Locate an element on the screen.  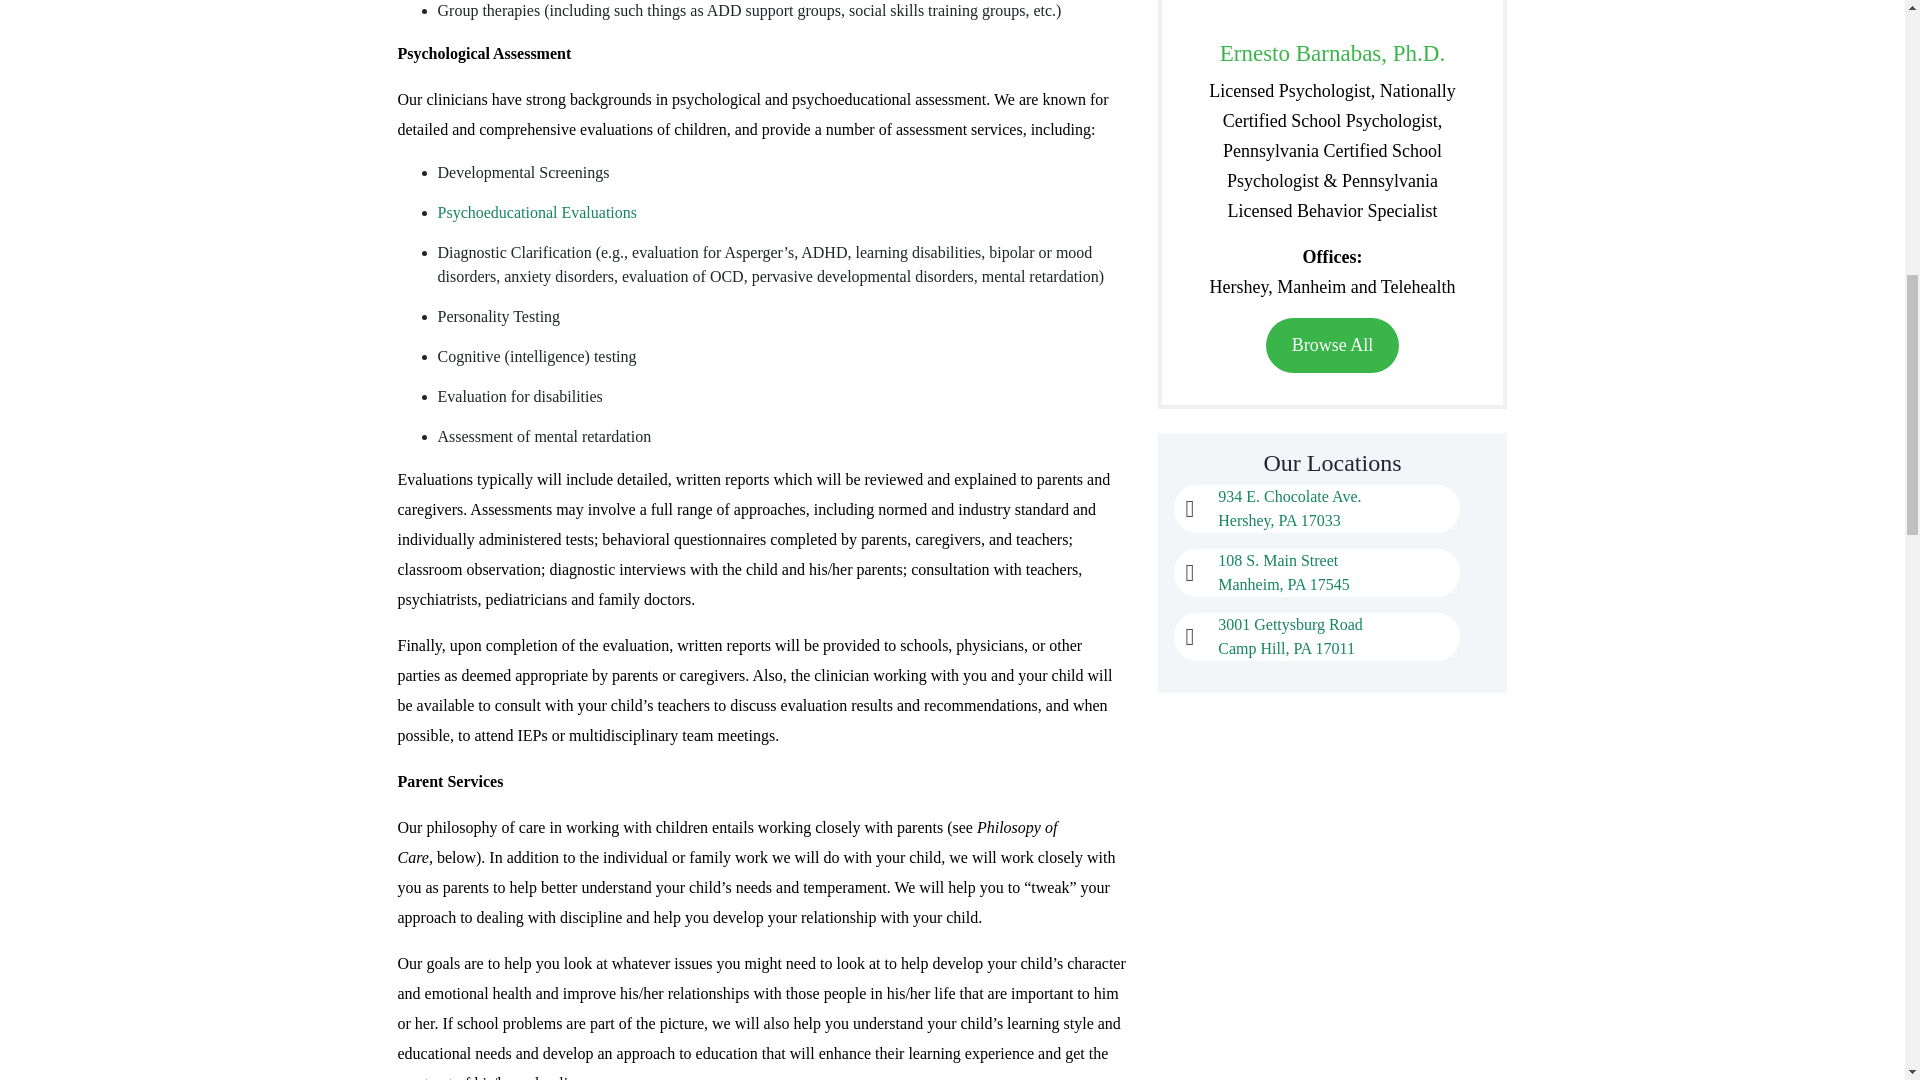
Browse All is located at coordinates (537, 212).